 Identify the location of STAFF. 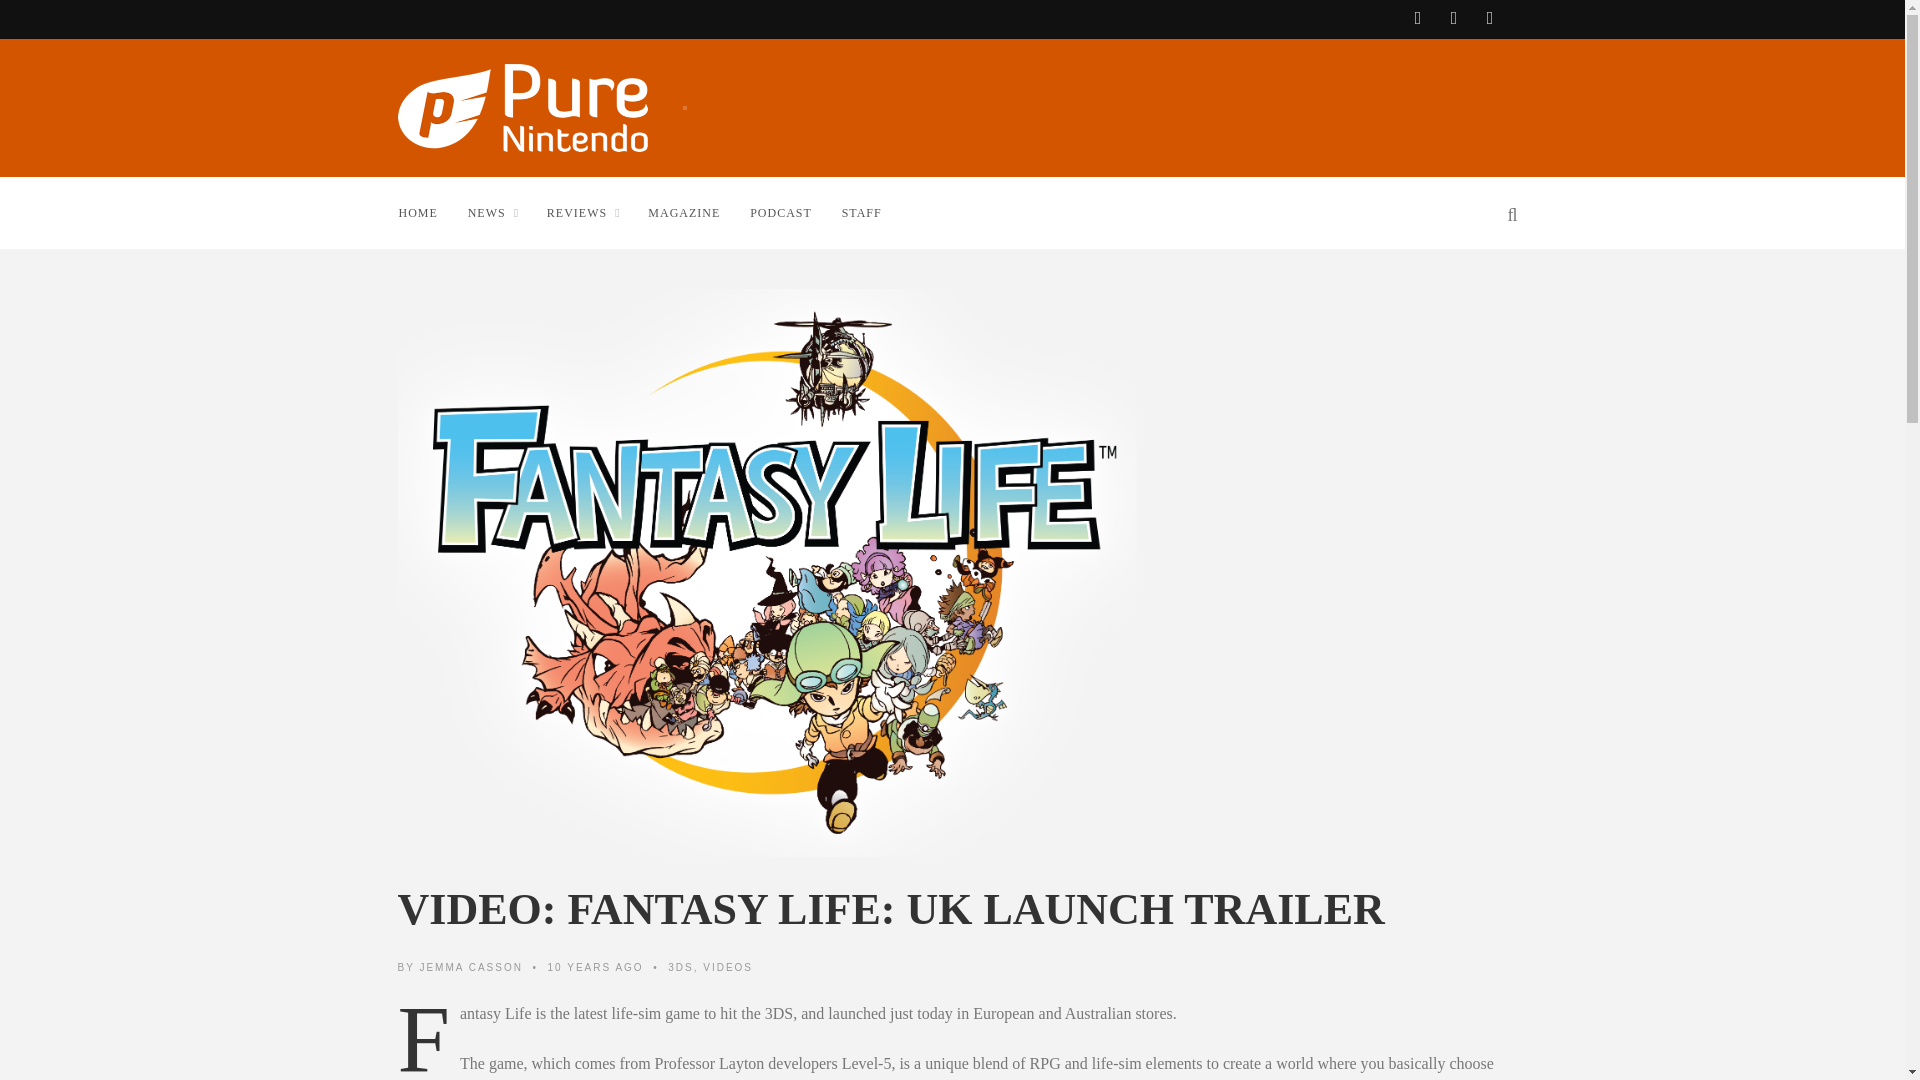
(876, 212).